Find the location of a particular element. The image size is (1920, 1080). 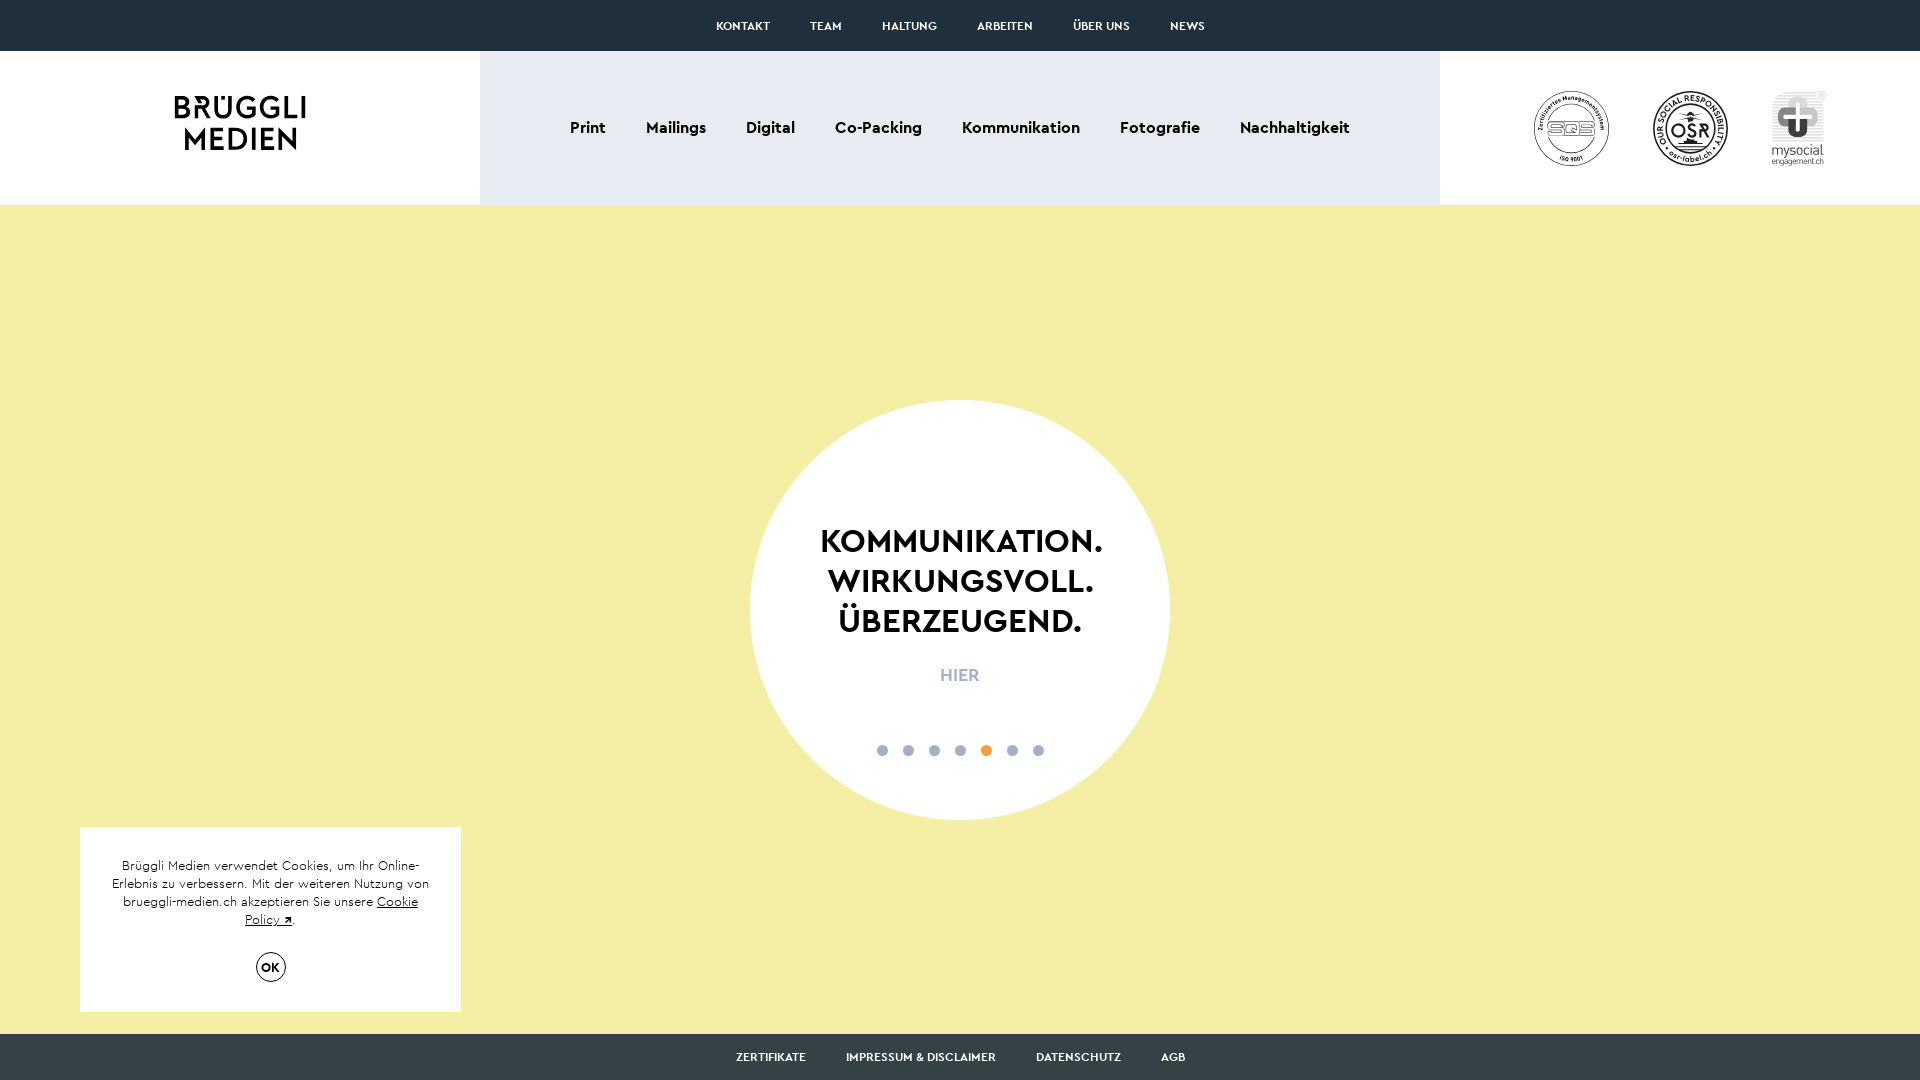

1 is located at coordinates (882, 750).